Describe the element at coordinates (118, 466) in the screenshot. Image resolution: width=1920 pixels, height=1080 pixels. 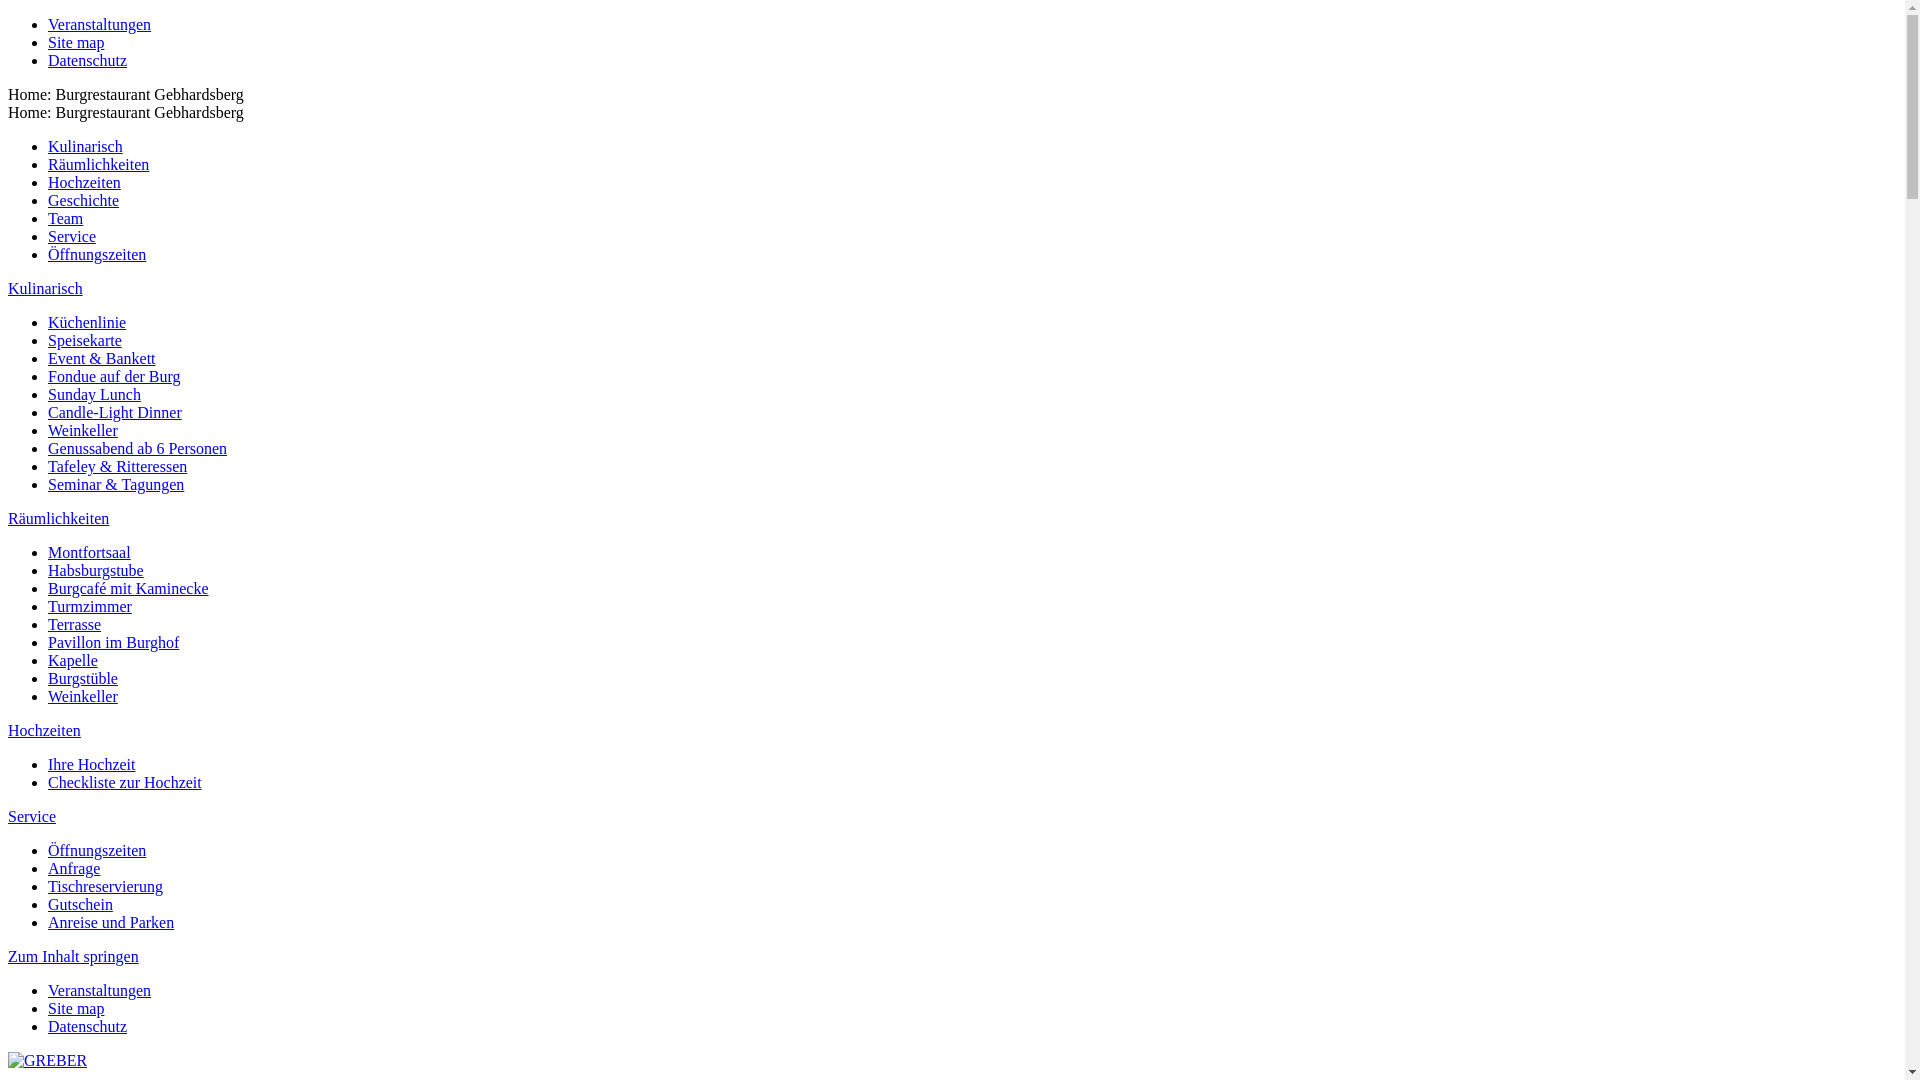
I see `Tafeley & Ritteressen` at that location.